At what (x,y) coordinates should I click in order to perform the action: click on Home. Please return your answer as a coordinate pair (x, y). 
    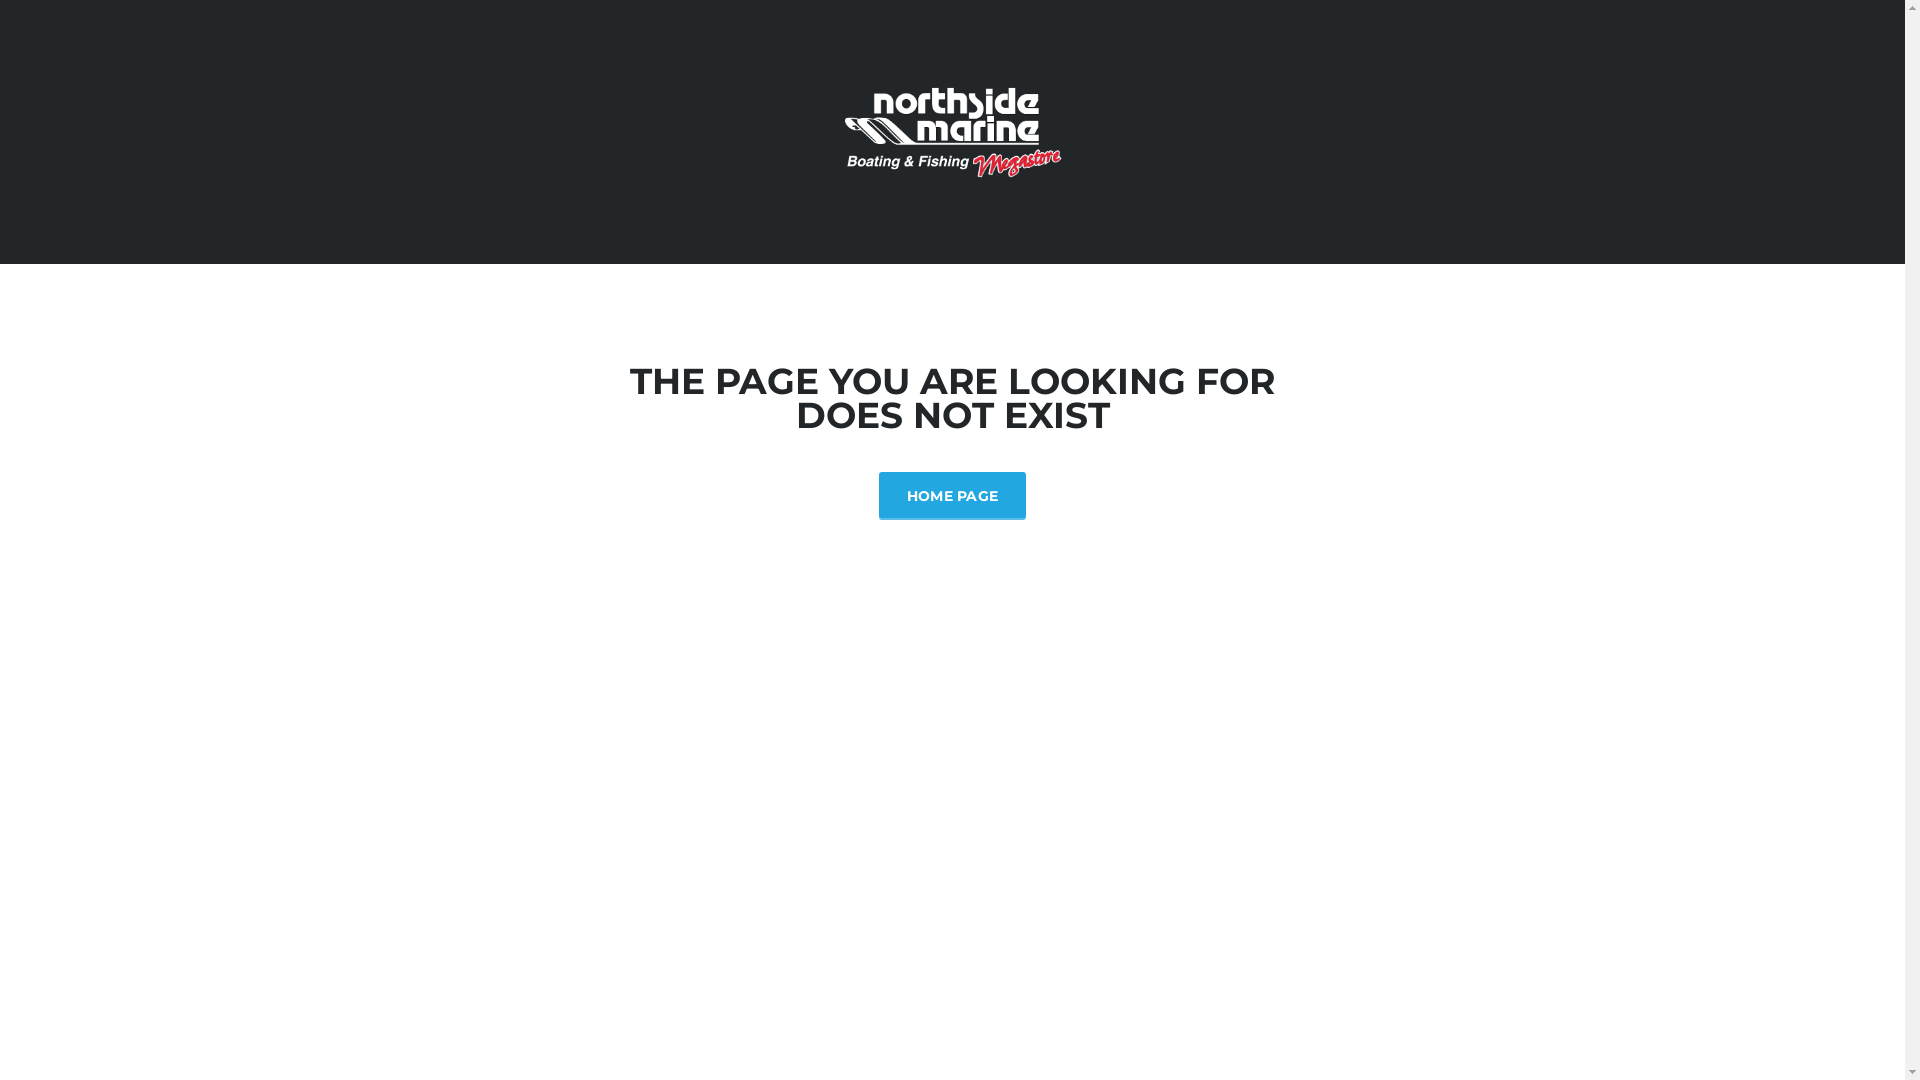
    Looking at the image, I should click on (952, 130).